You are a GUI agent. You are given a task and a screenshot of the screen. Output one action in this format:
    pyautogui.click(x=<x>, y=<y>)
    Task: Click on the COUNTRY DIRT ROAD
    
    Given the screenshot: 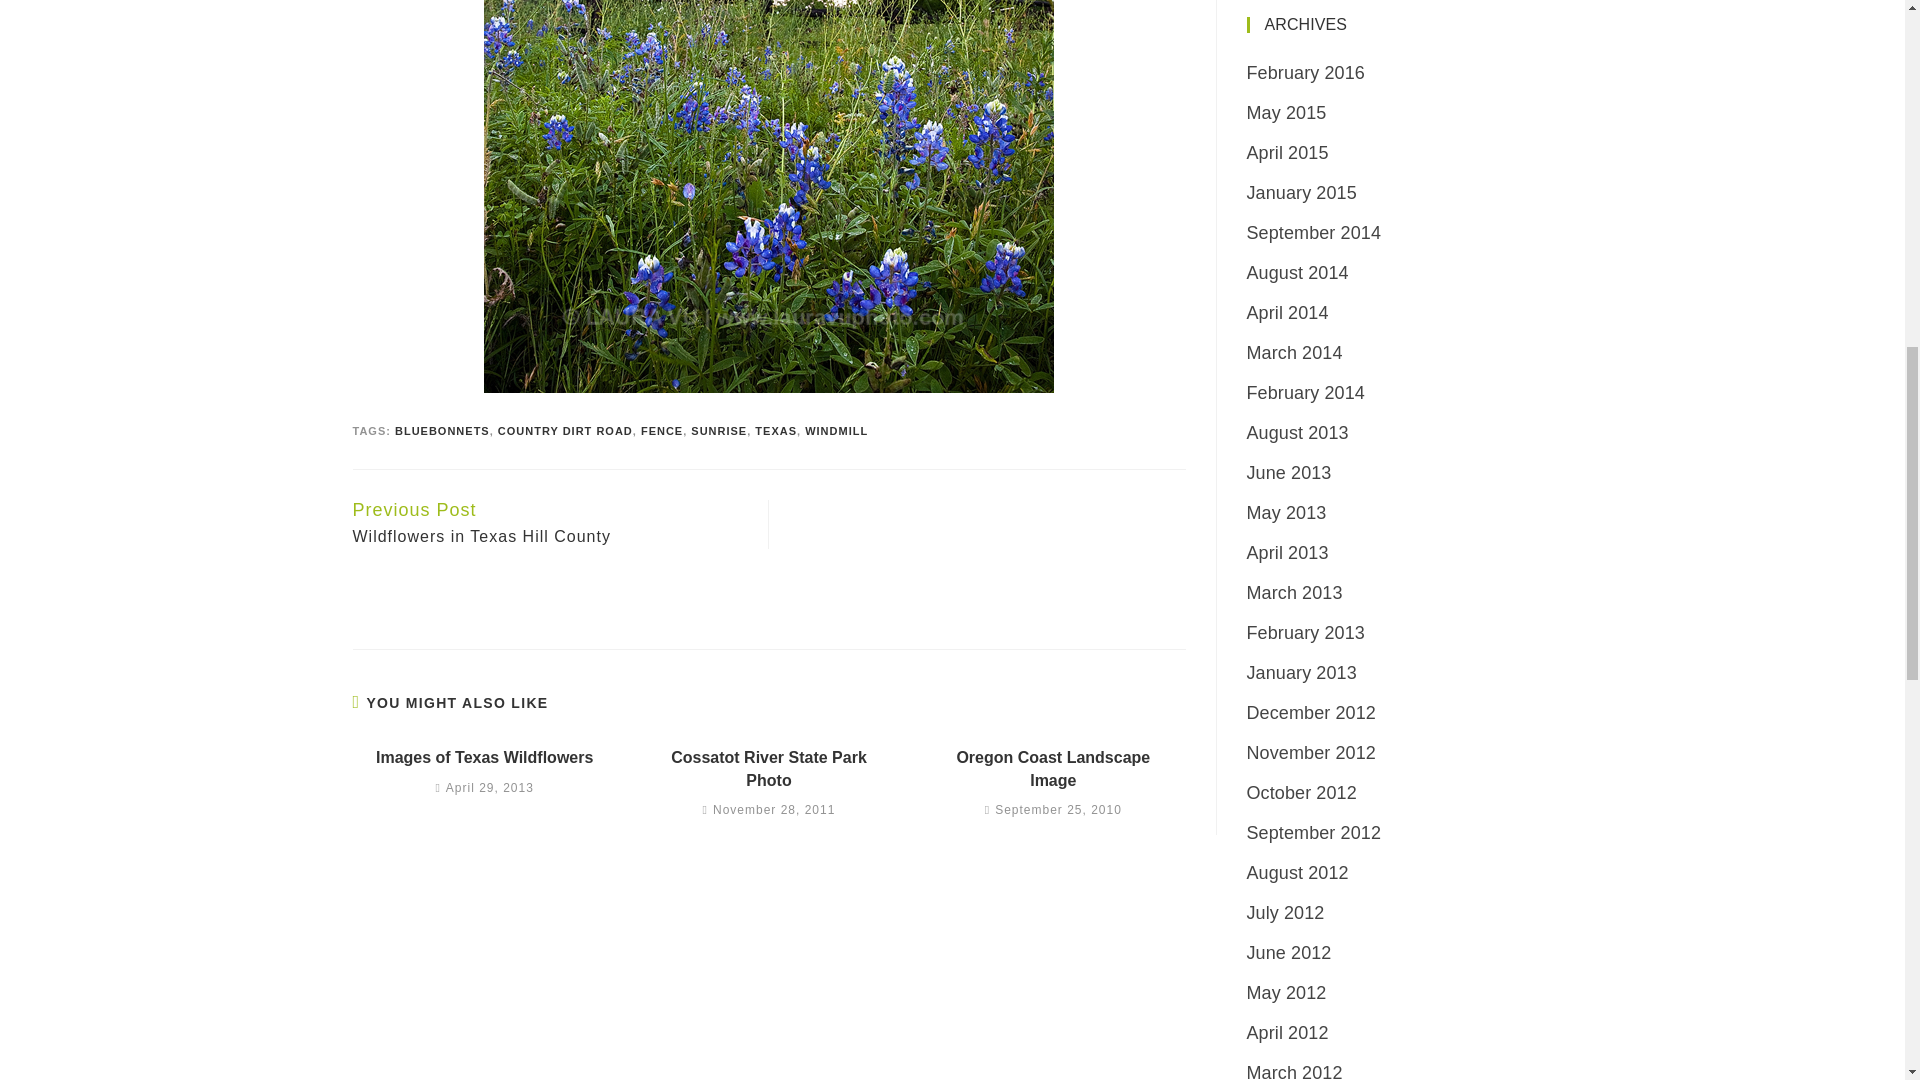 What is the action you would take?
    pyautogui.click(x=550, y=524)
    